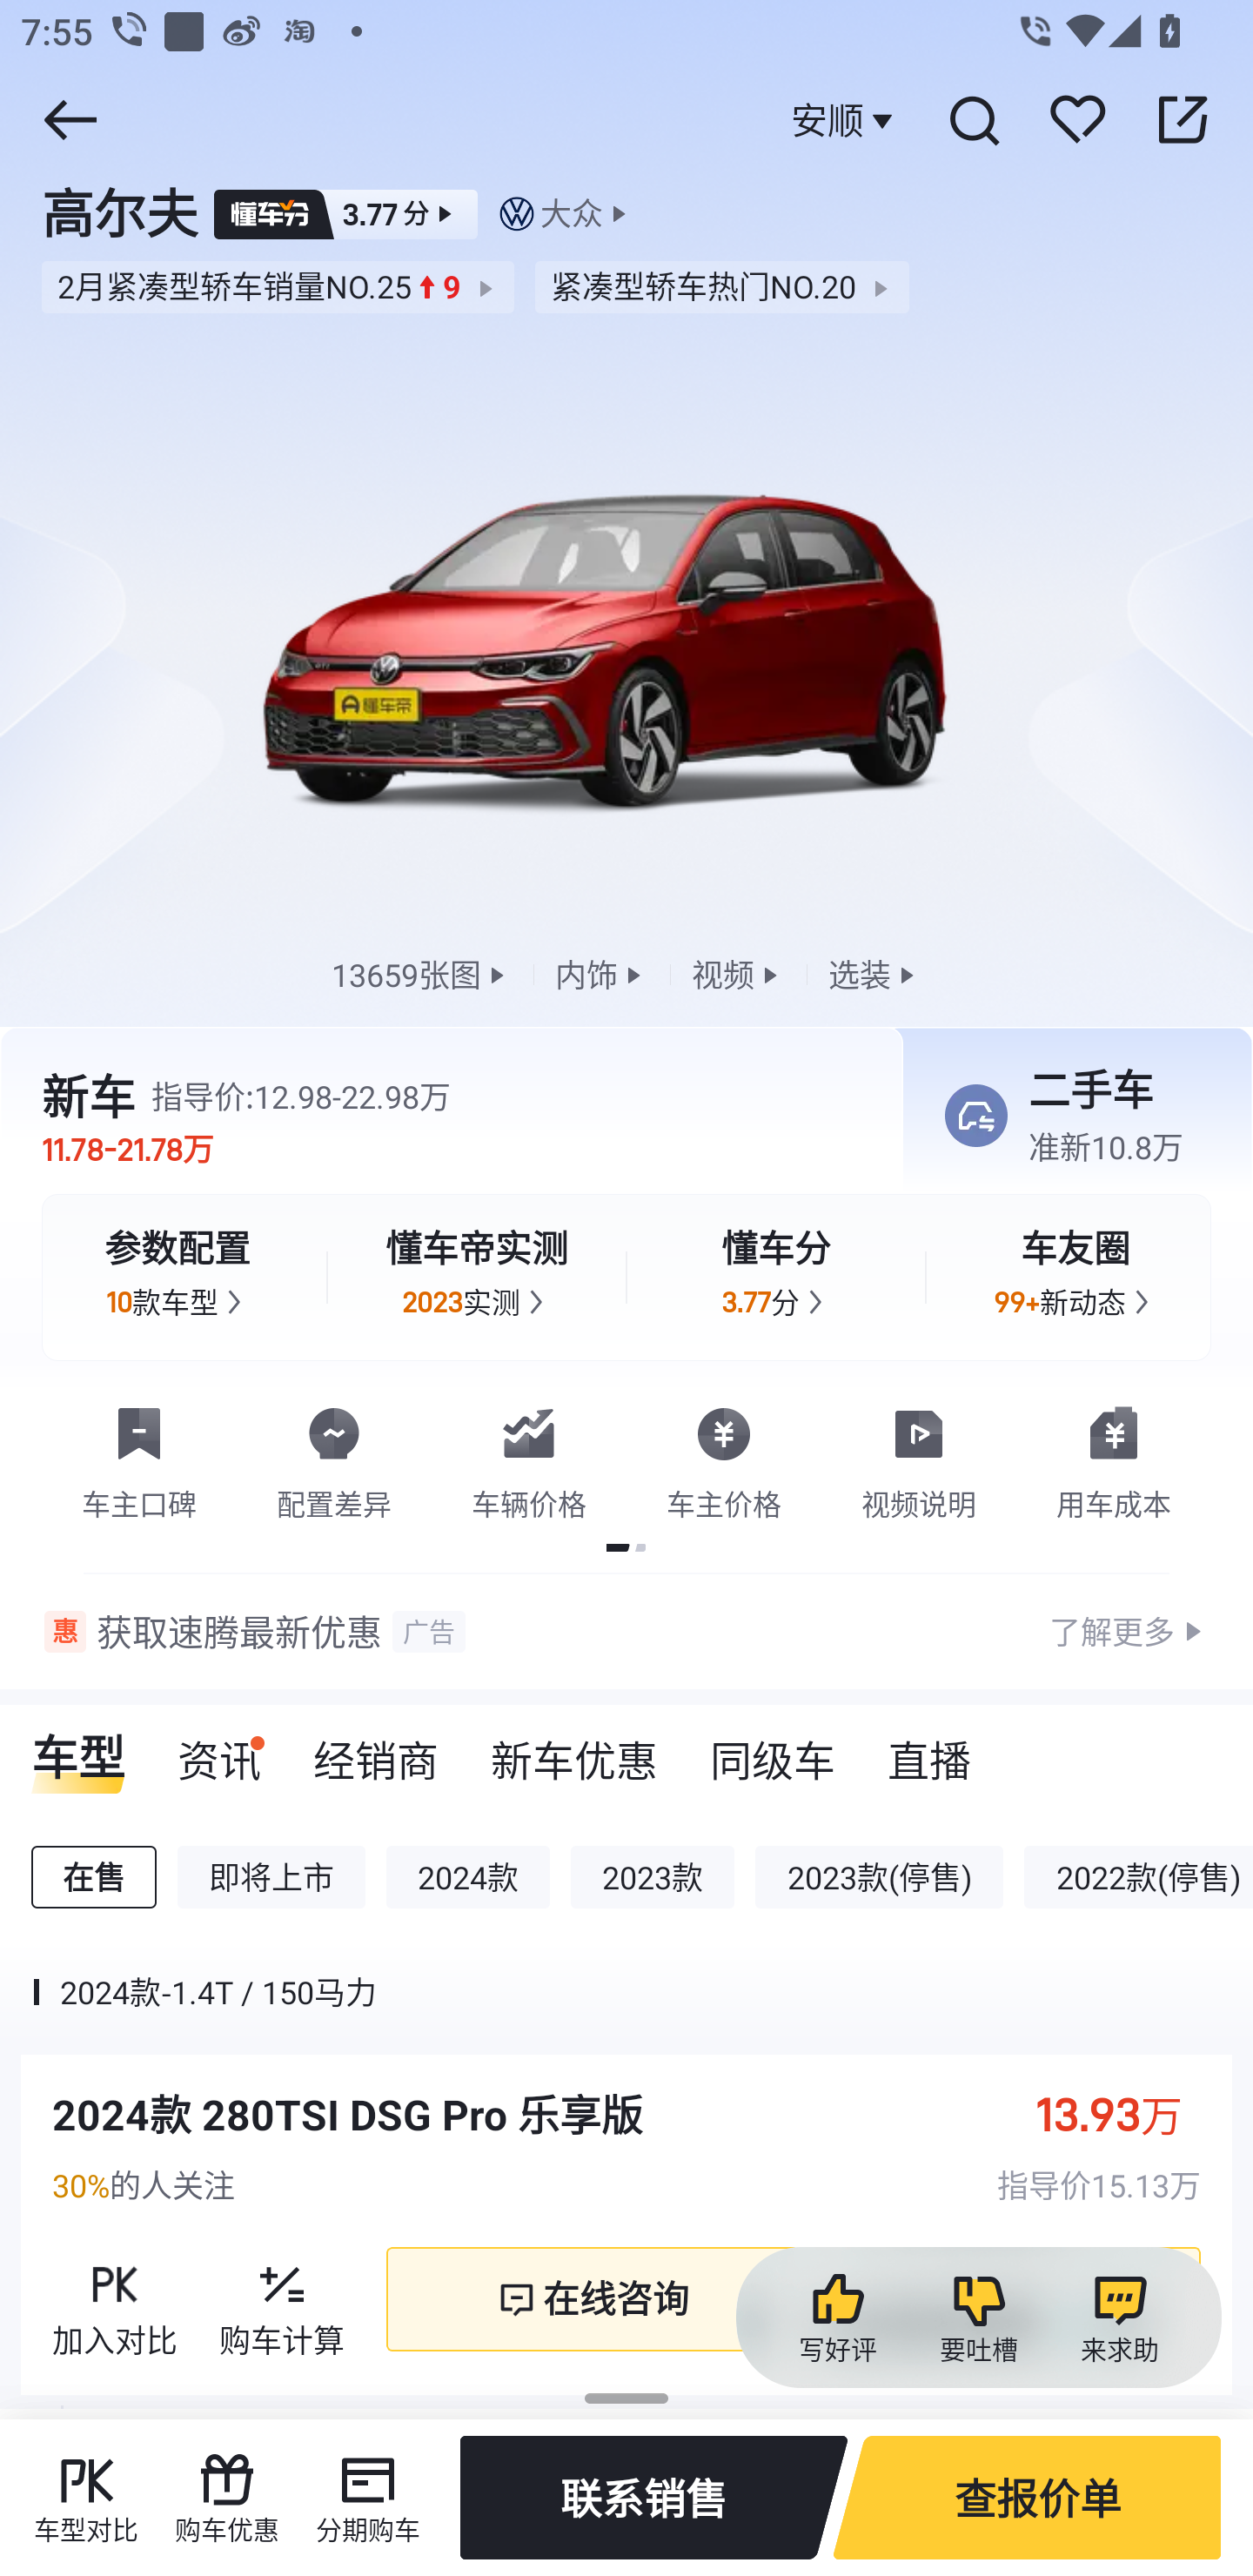 This screenshot has height=2576, width=1253. Describe the element at coordinates (282, 2300) in the screenshot. I see ` 购车计算` at that location.